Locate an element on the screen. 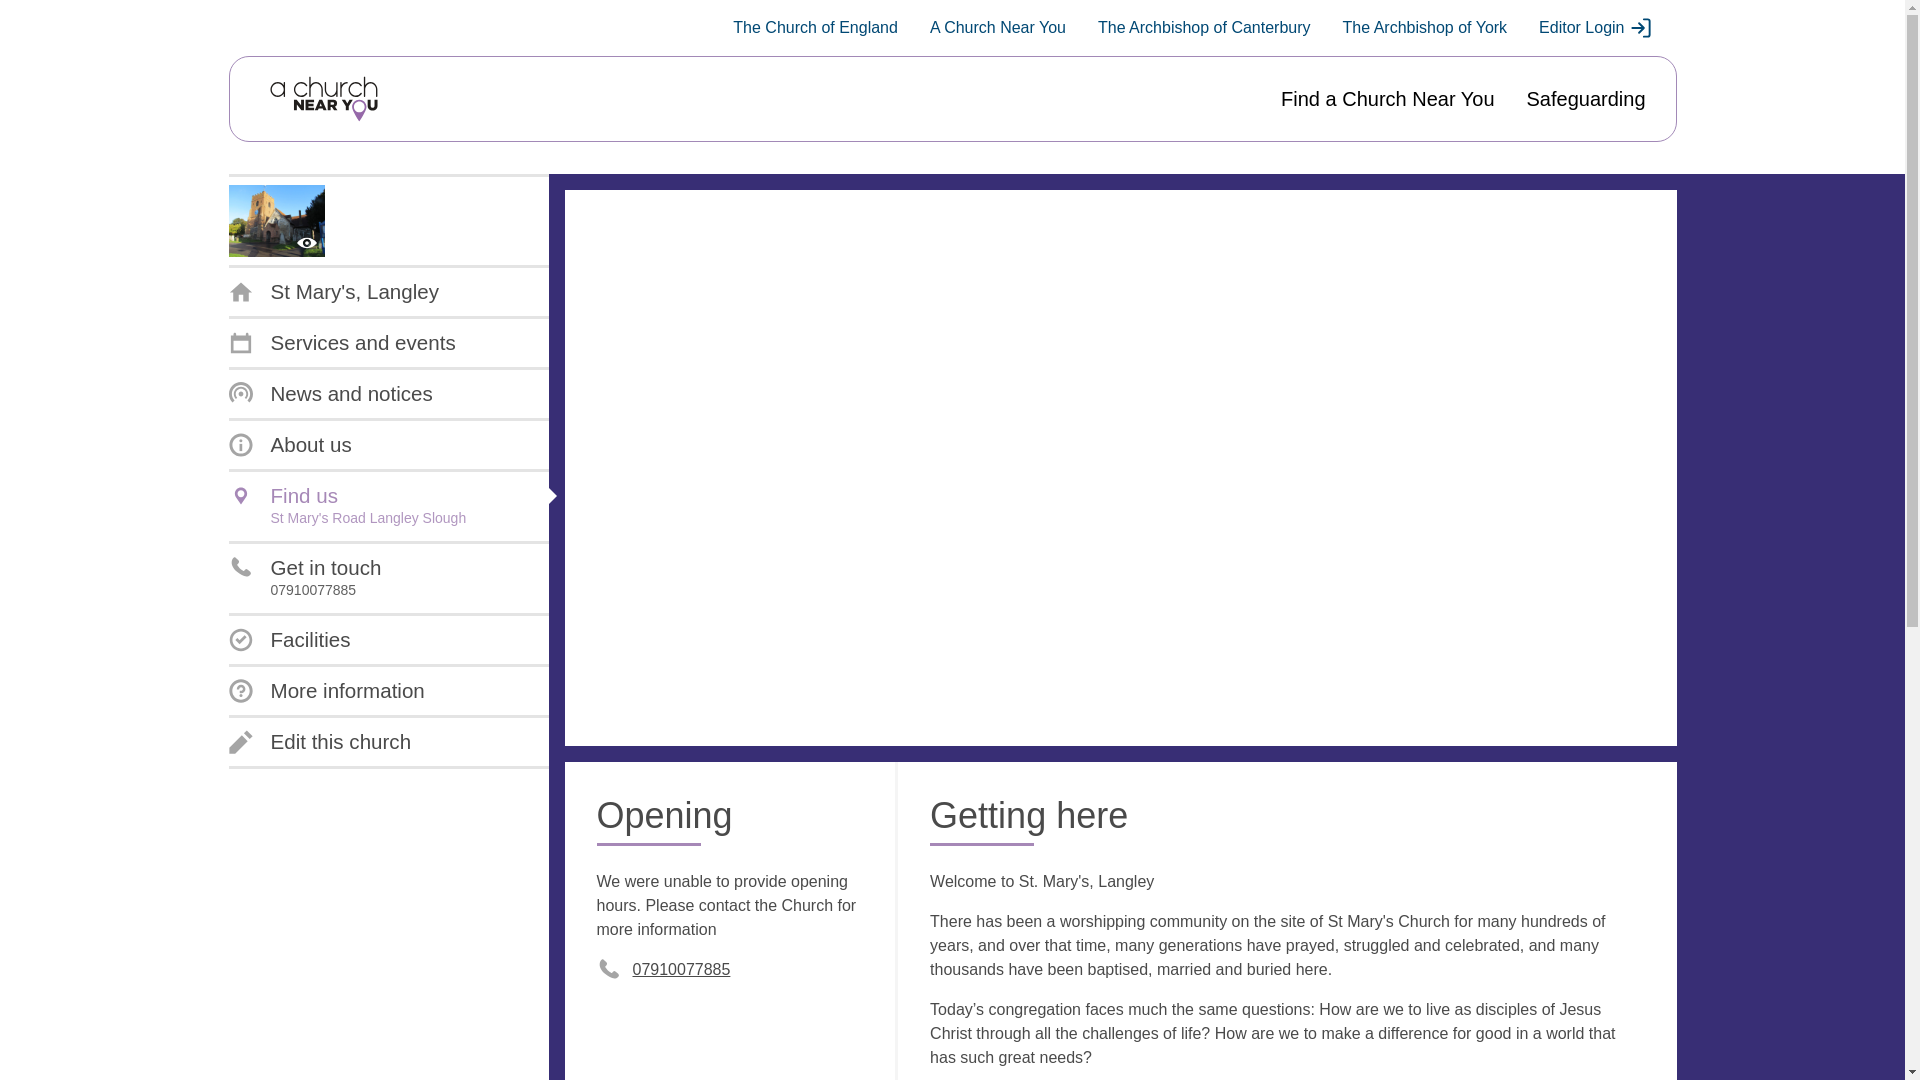  Facilities is located at coordinates (330, 394).